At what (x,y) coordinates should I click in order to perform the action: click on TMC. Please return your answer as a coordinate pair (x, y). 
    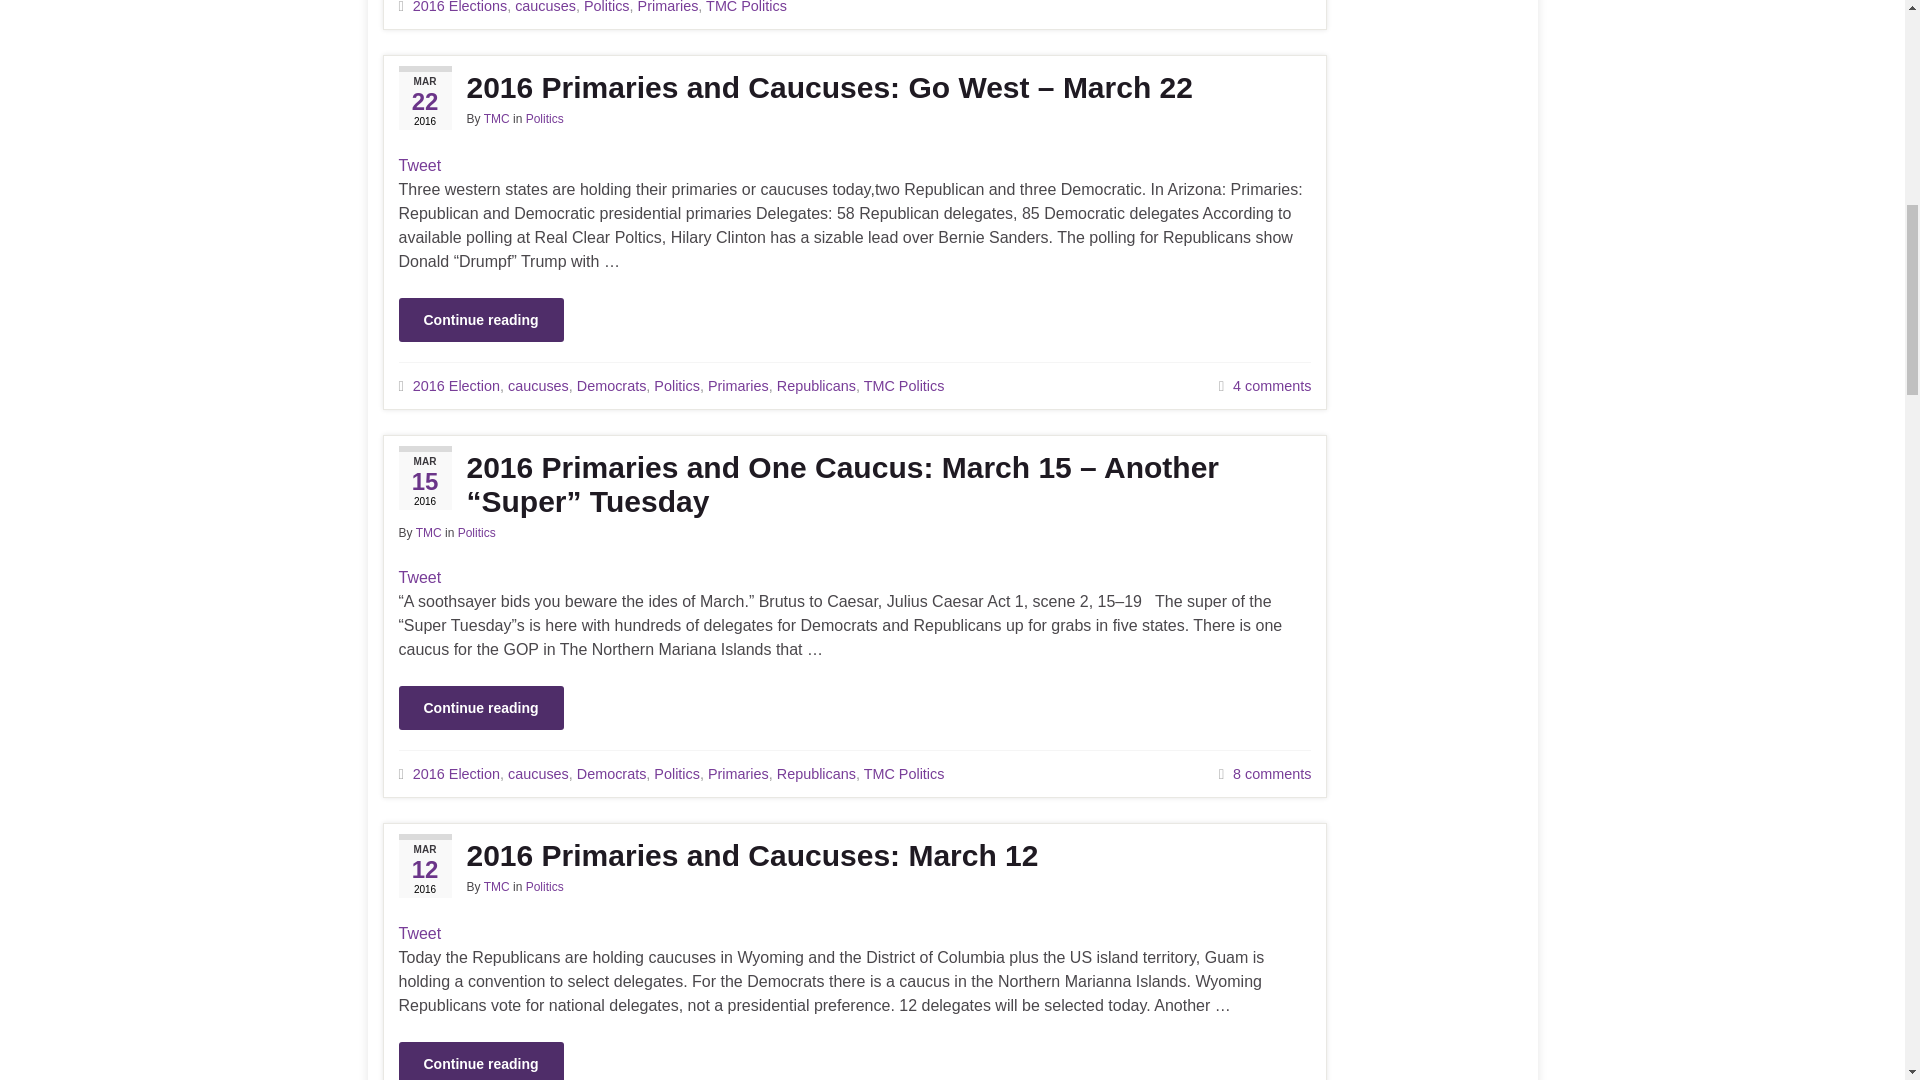
    Looking at the image, I should click on (428, 532).